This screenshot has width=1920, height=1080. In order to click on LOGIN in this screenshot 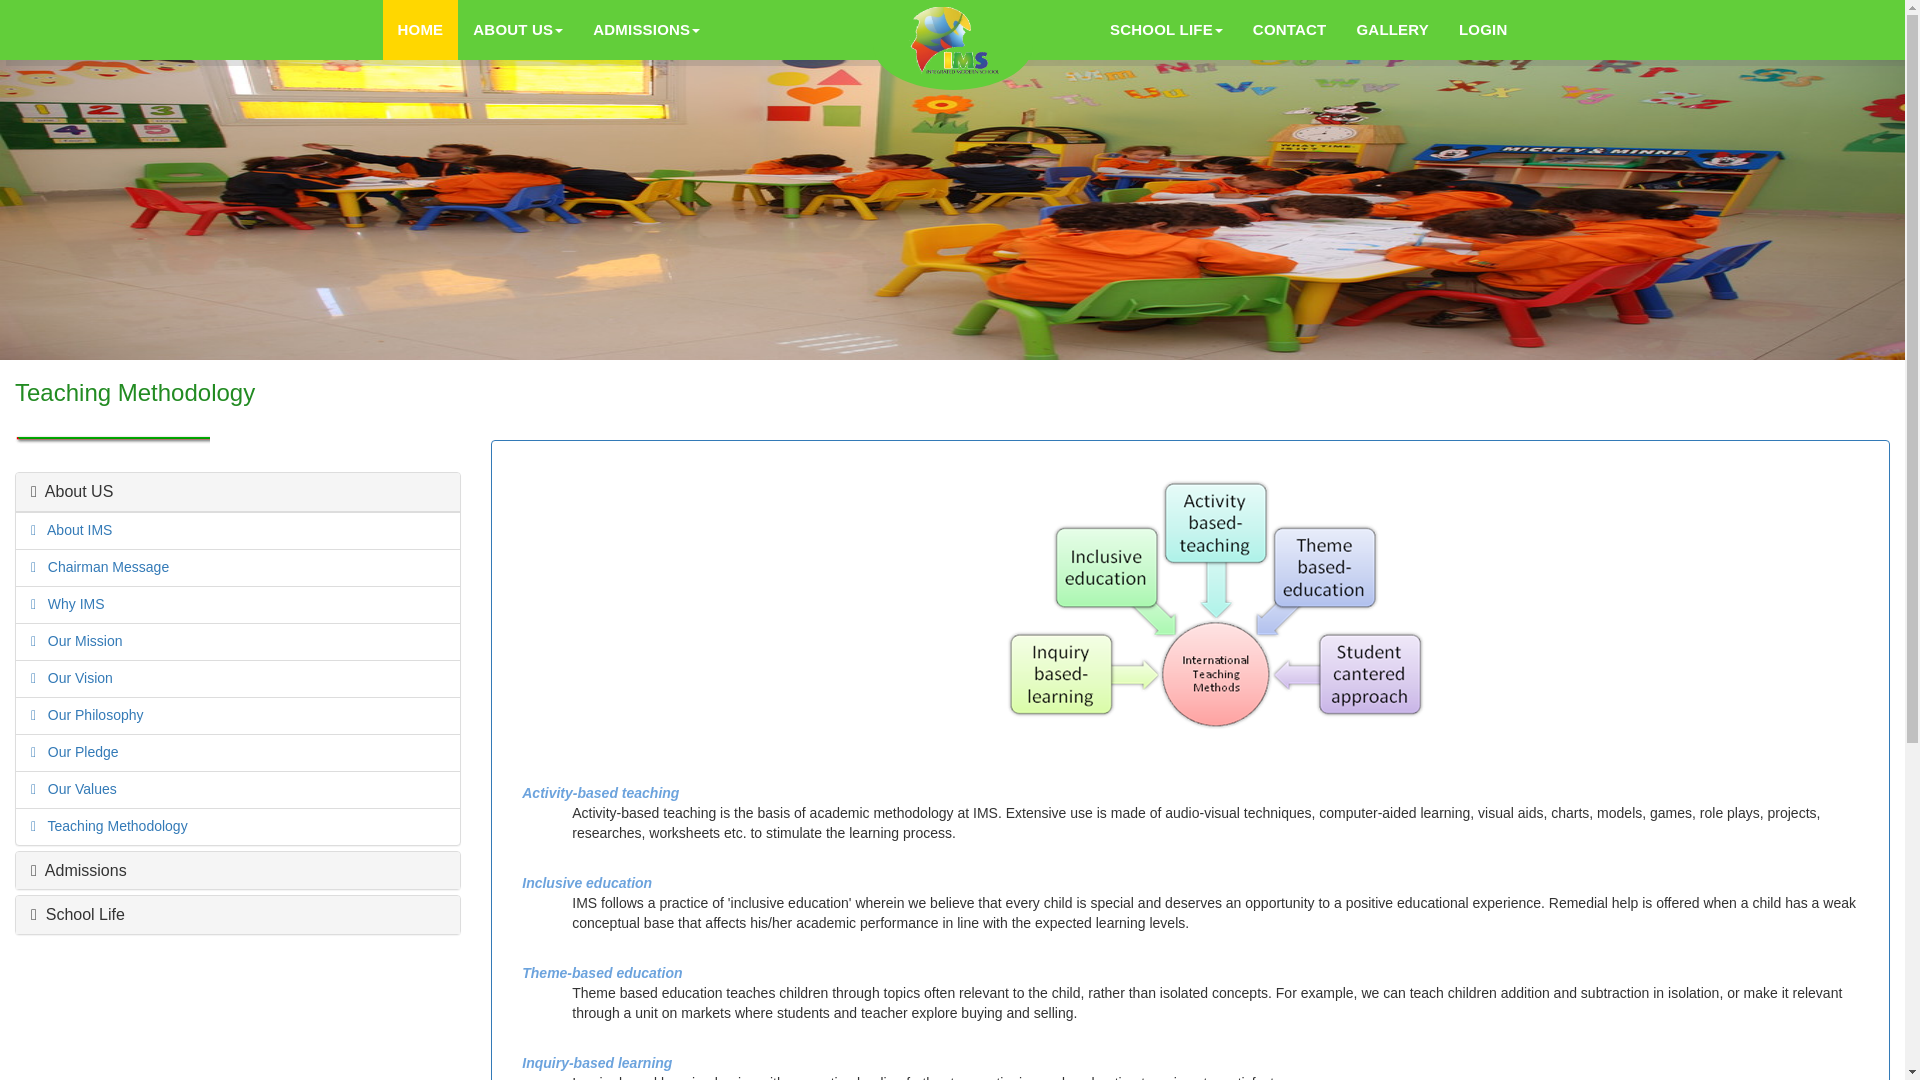, I will do `click(79, 640)`.